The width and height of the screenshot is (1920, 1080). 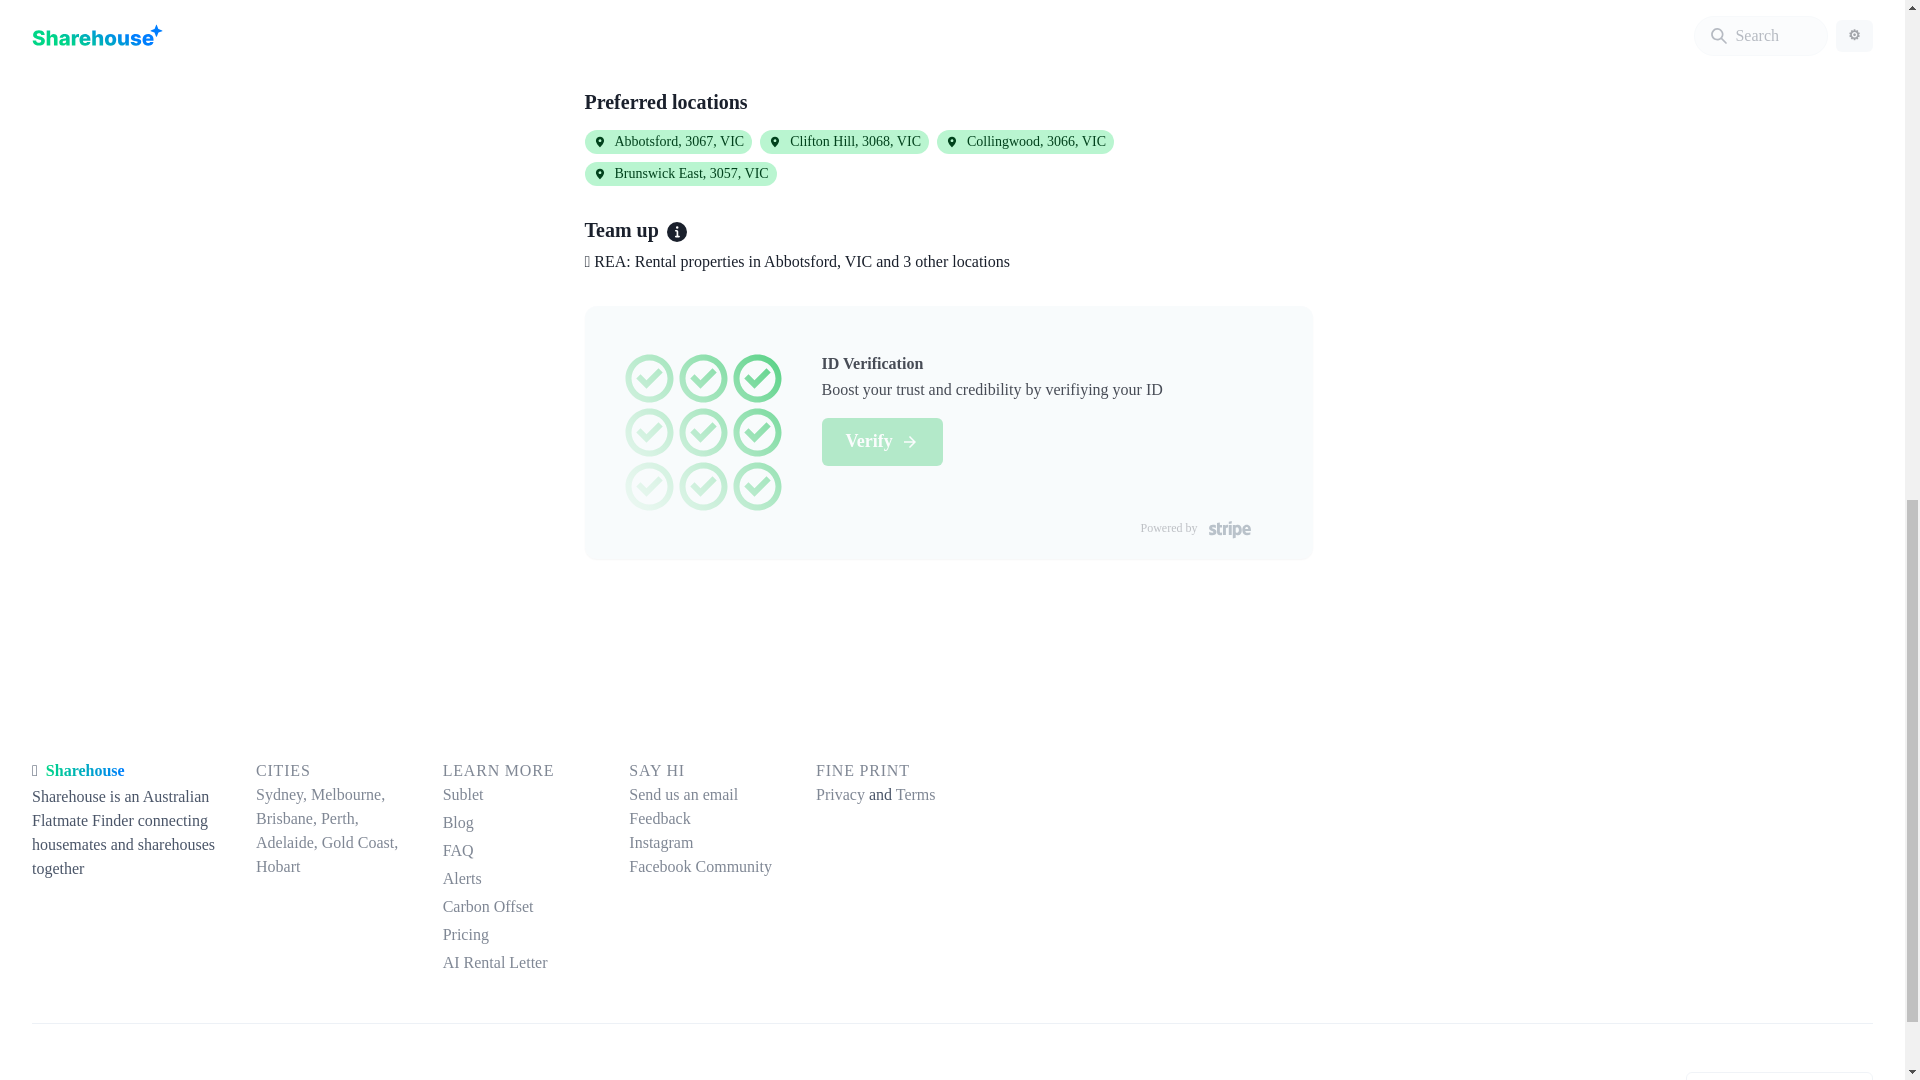 What do you see at coordinates (283, 794) in the screenshot?
I see `Sydney,` at bounding box center [283, 794].